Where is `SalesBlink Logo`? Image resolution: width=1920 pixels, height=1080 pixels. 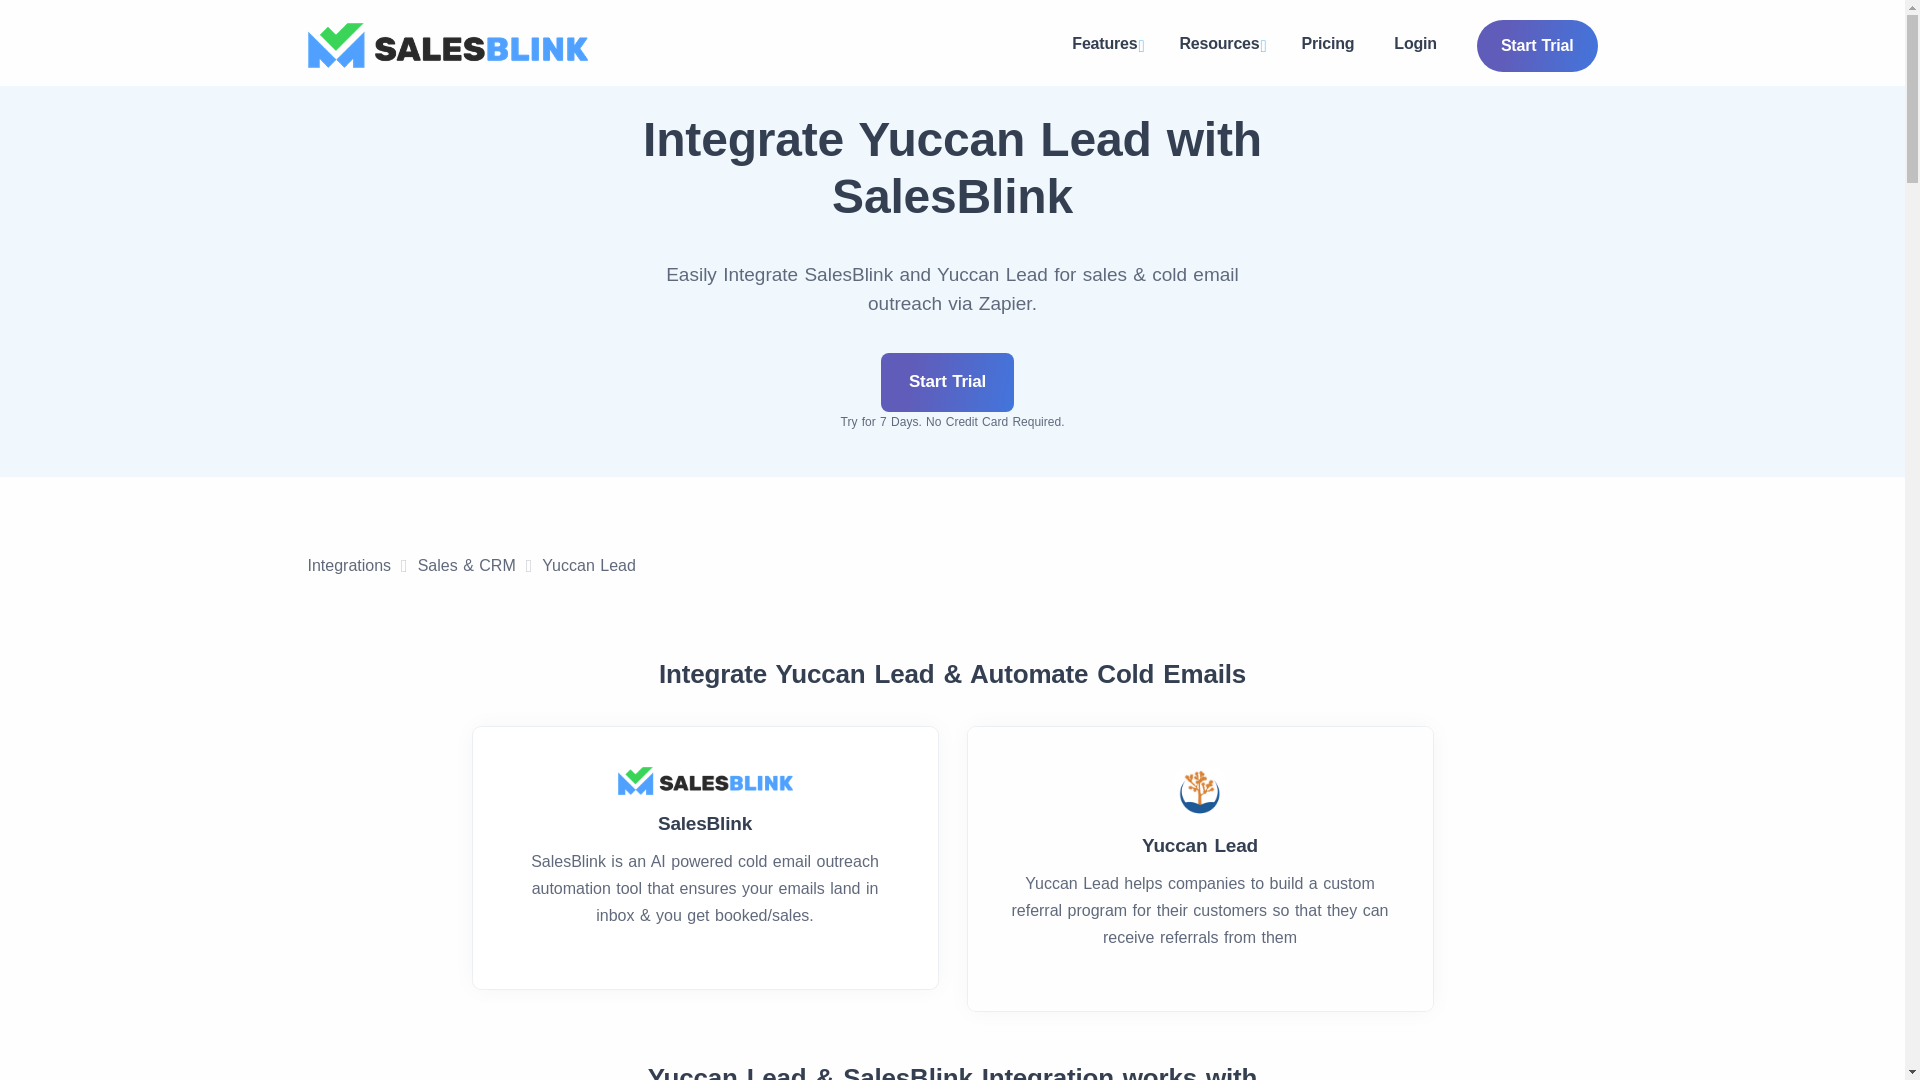
SalesBlink Logo is located at coordinates (705, 780).